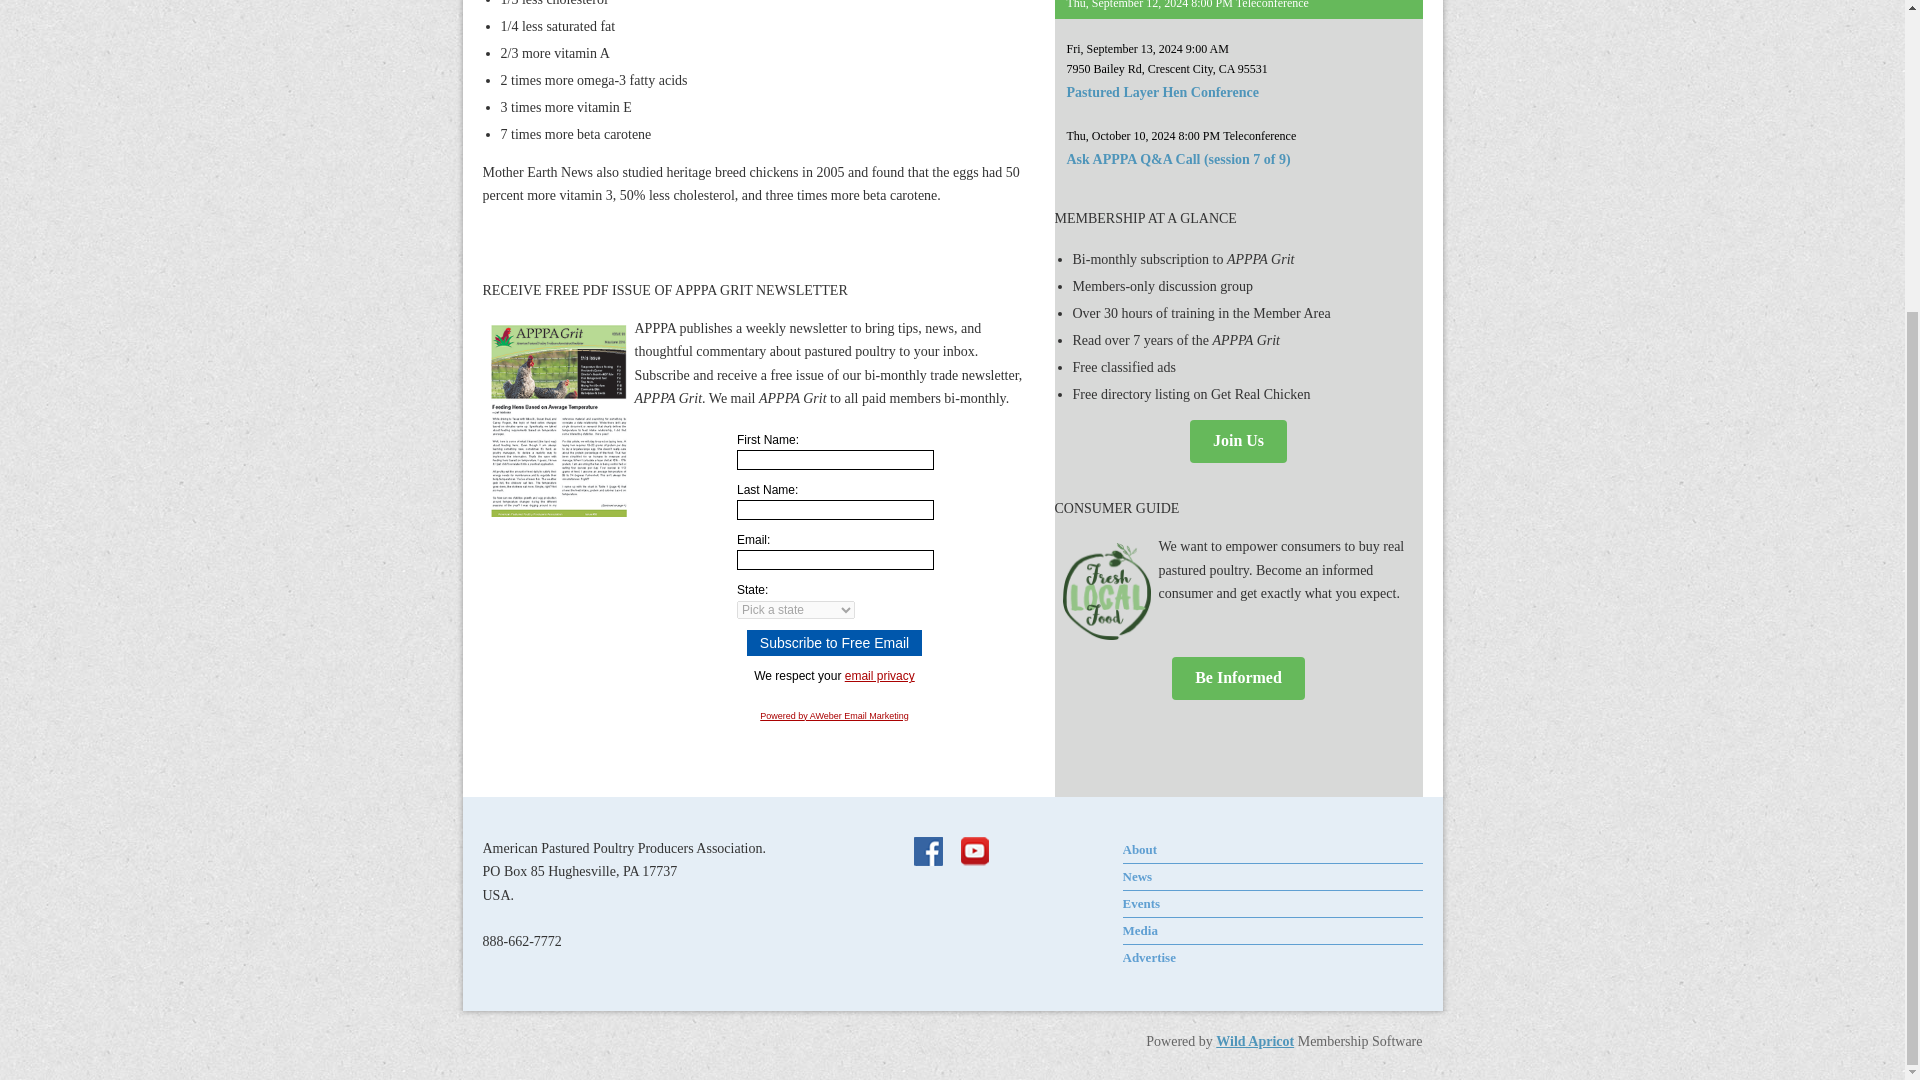  Describe the element at coordinates (834, 716) in the screenshot. I see `AWeber Email Marketing` at that location.